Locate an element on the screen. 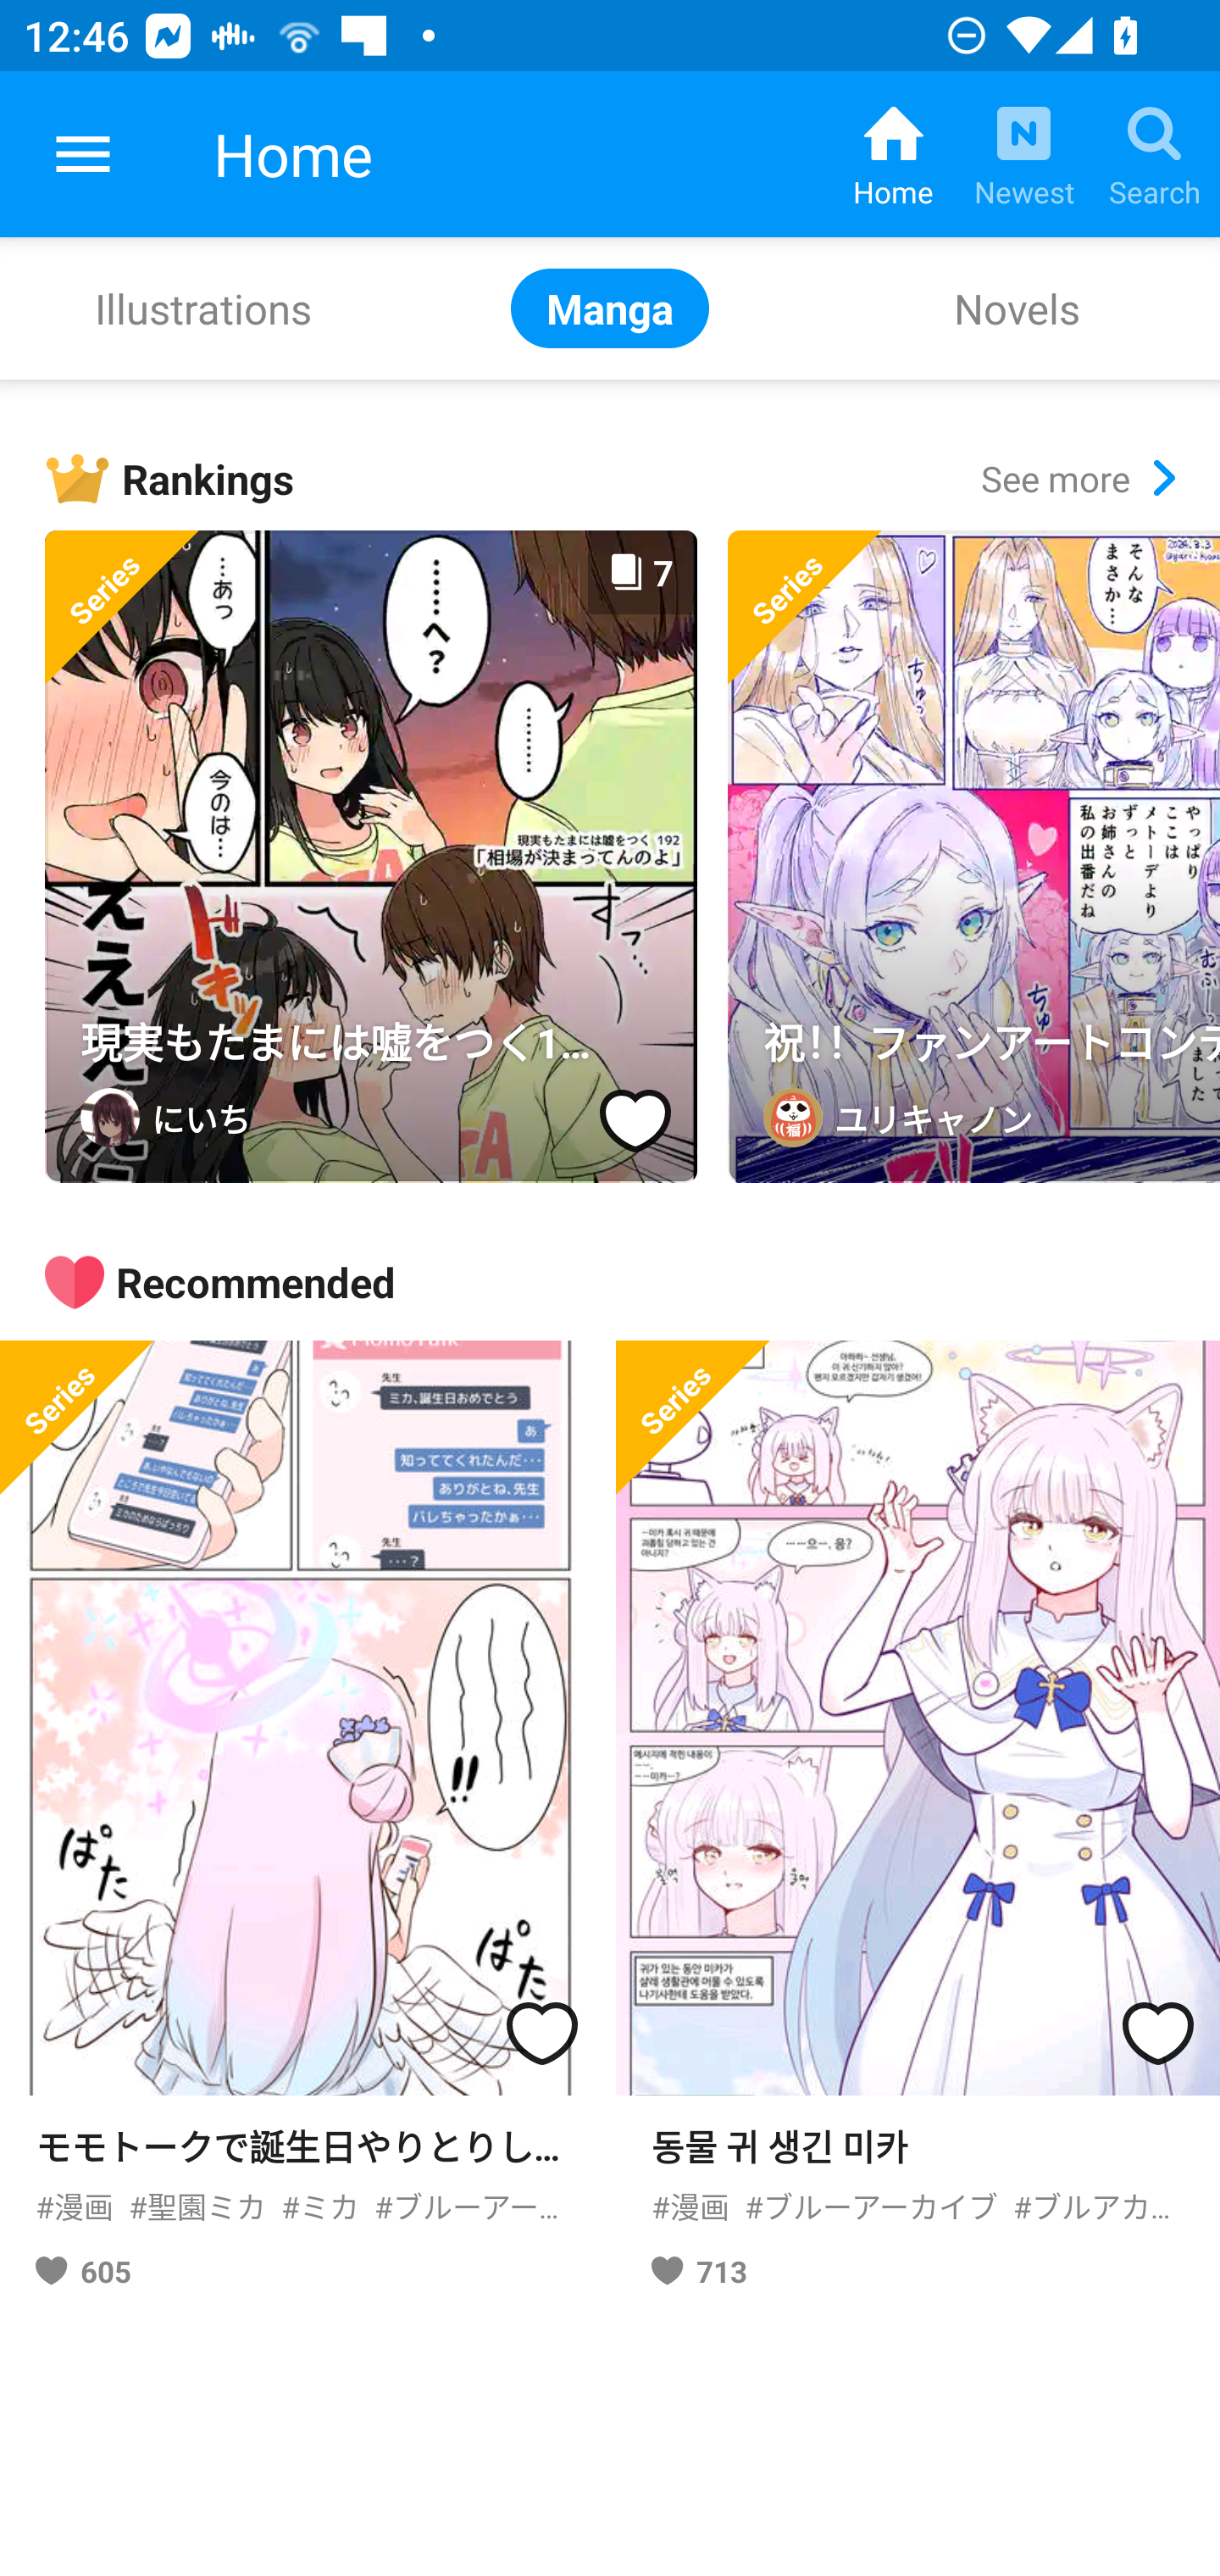 This screenshot has height=2576, width=1220. Series 7 is located at coordinates (371, 856).